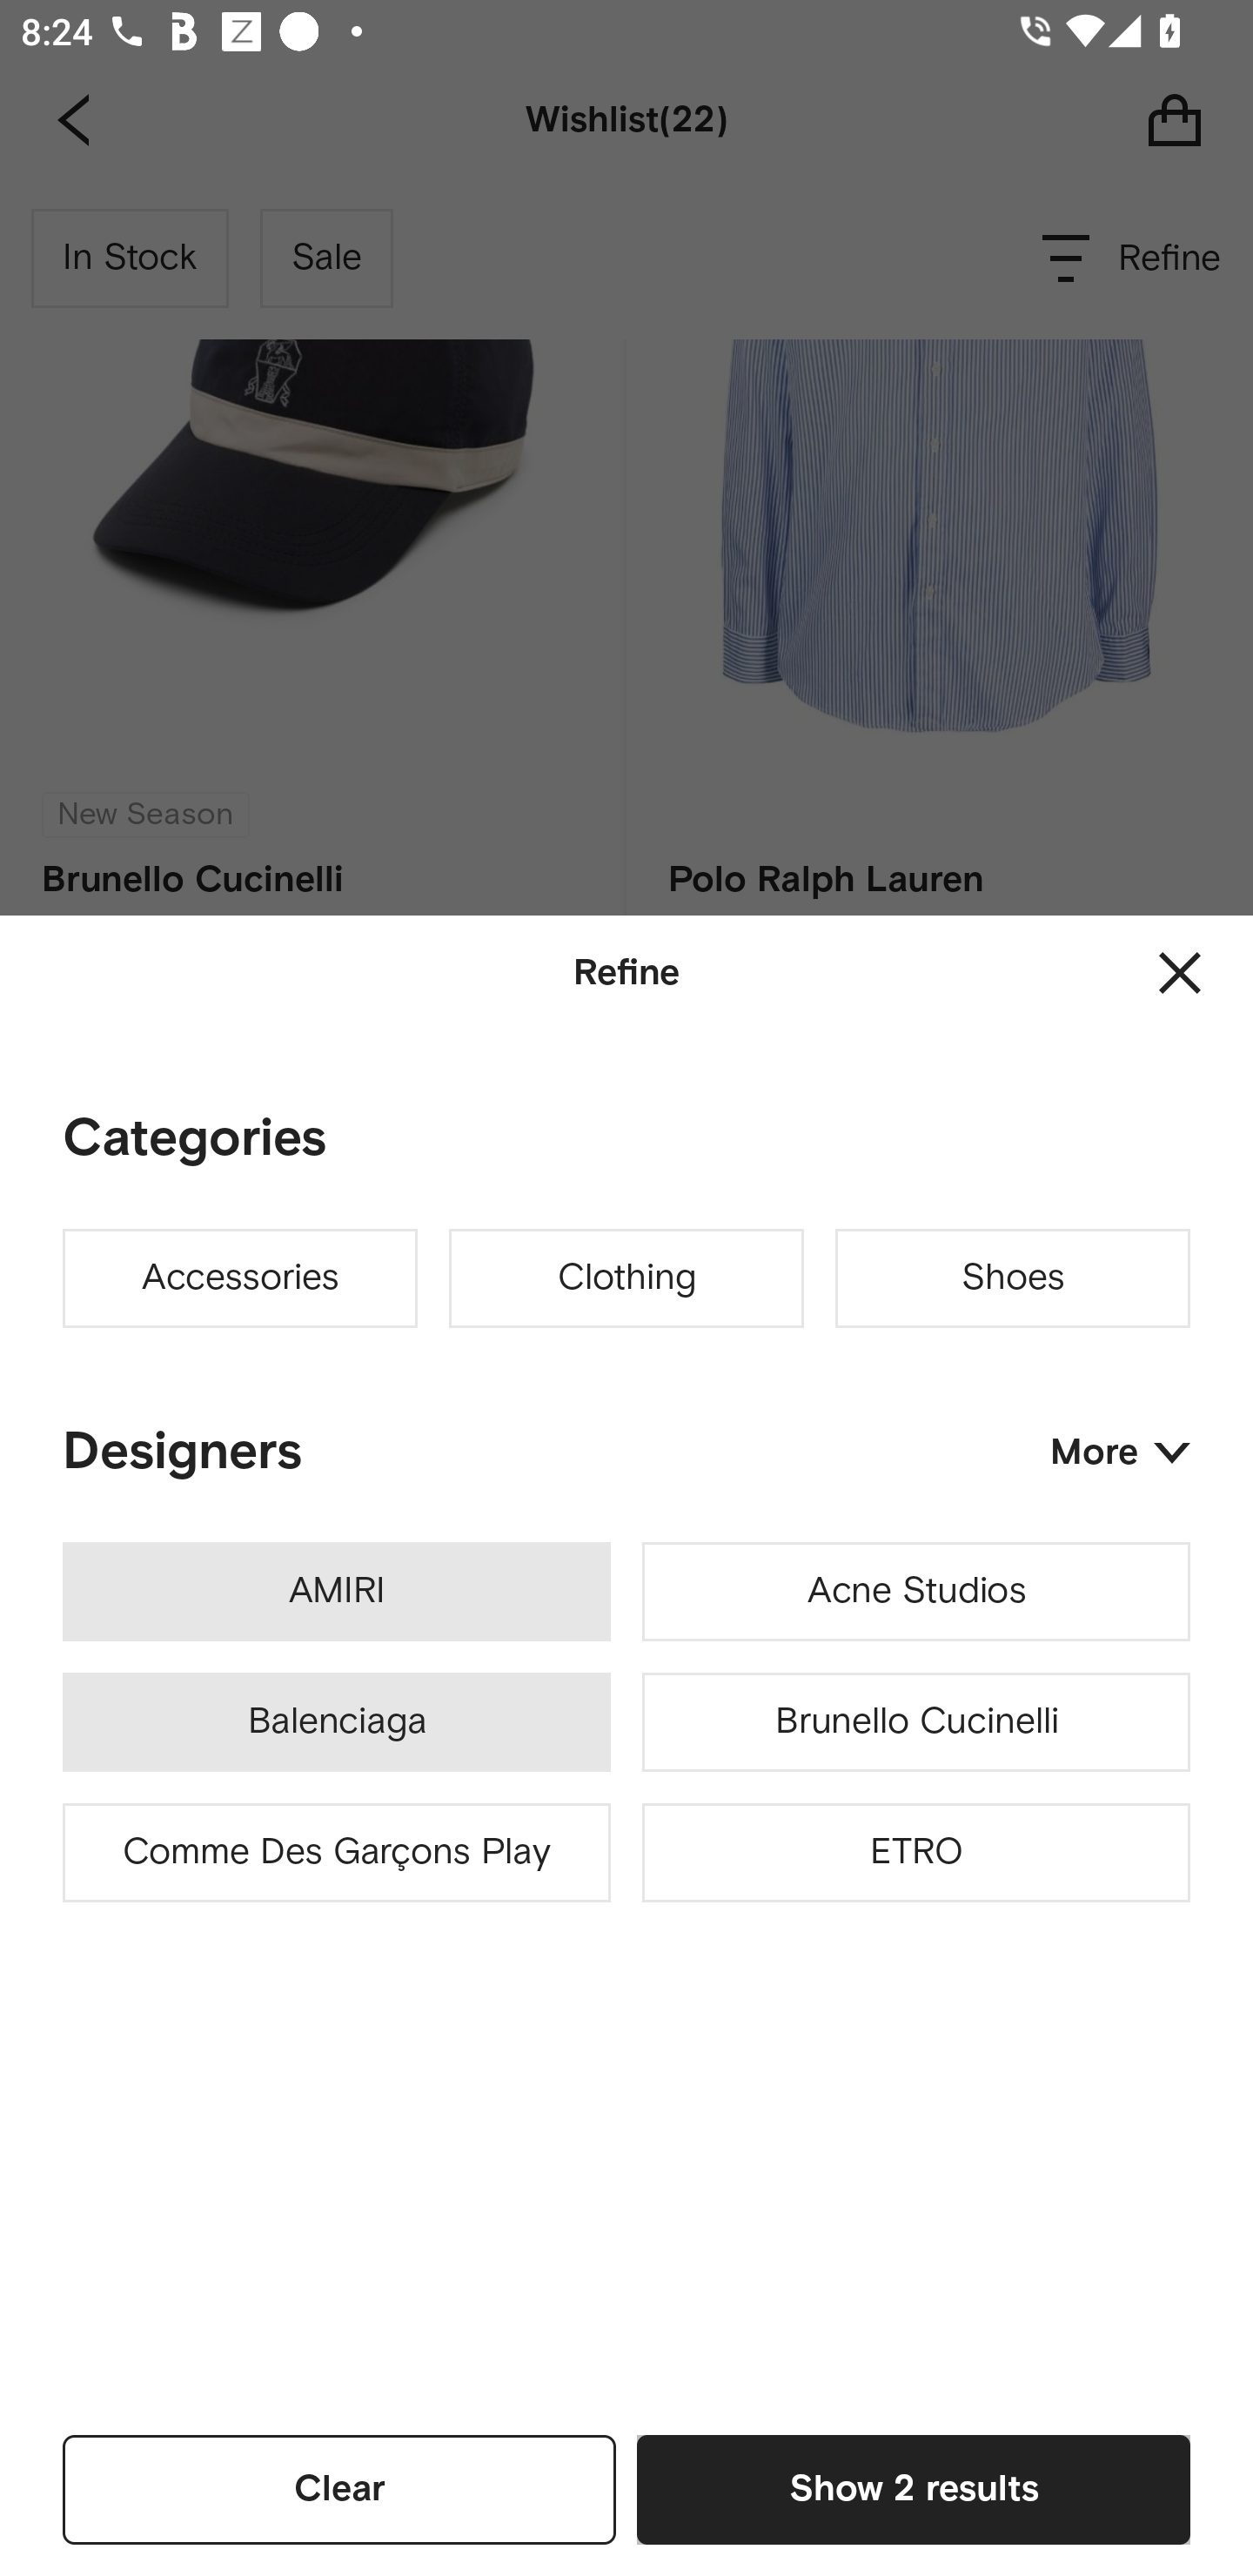 Image resolution: width=1253 pixels, height=2576 pixels. I want to click on Balenciaga, so click(337, 1721).